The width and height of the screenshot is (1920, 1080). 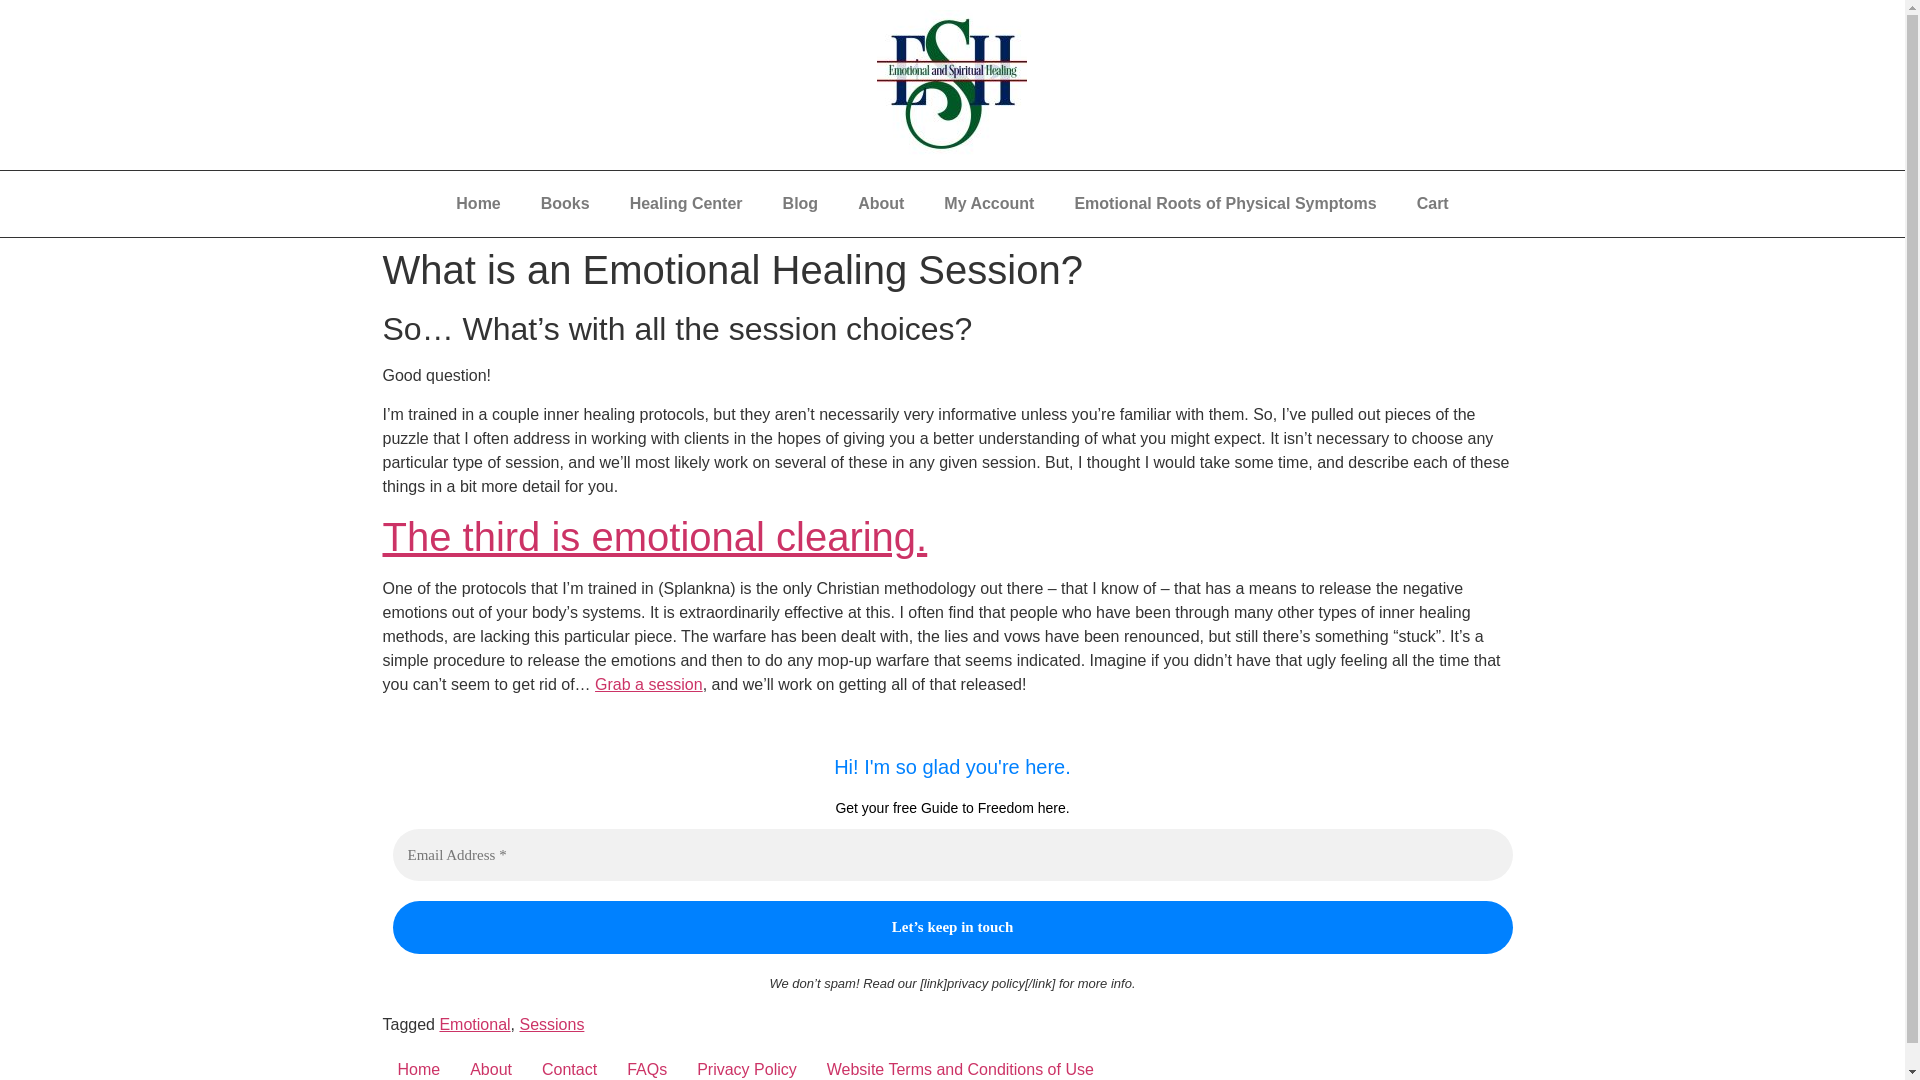 I want to click on Website Terms and Conditions of Use, so click(x=960, y=1066).